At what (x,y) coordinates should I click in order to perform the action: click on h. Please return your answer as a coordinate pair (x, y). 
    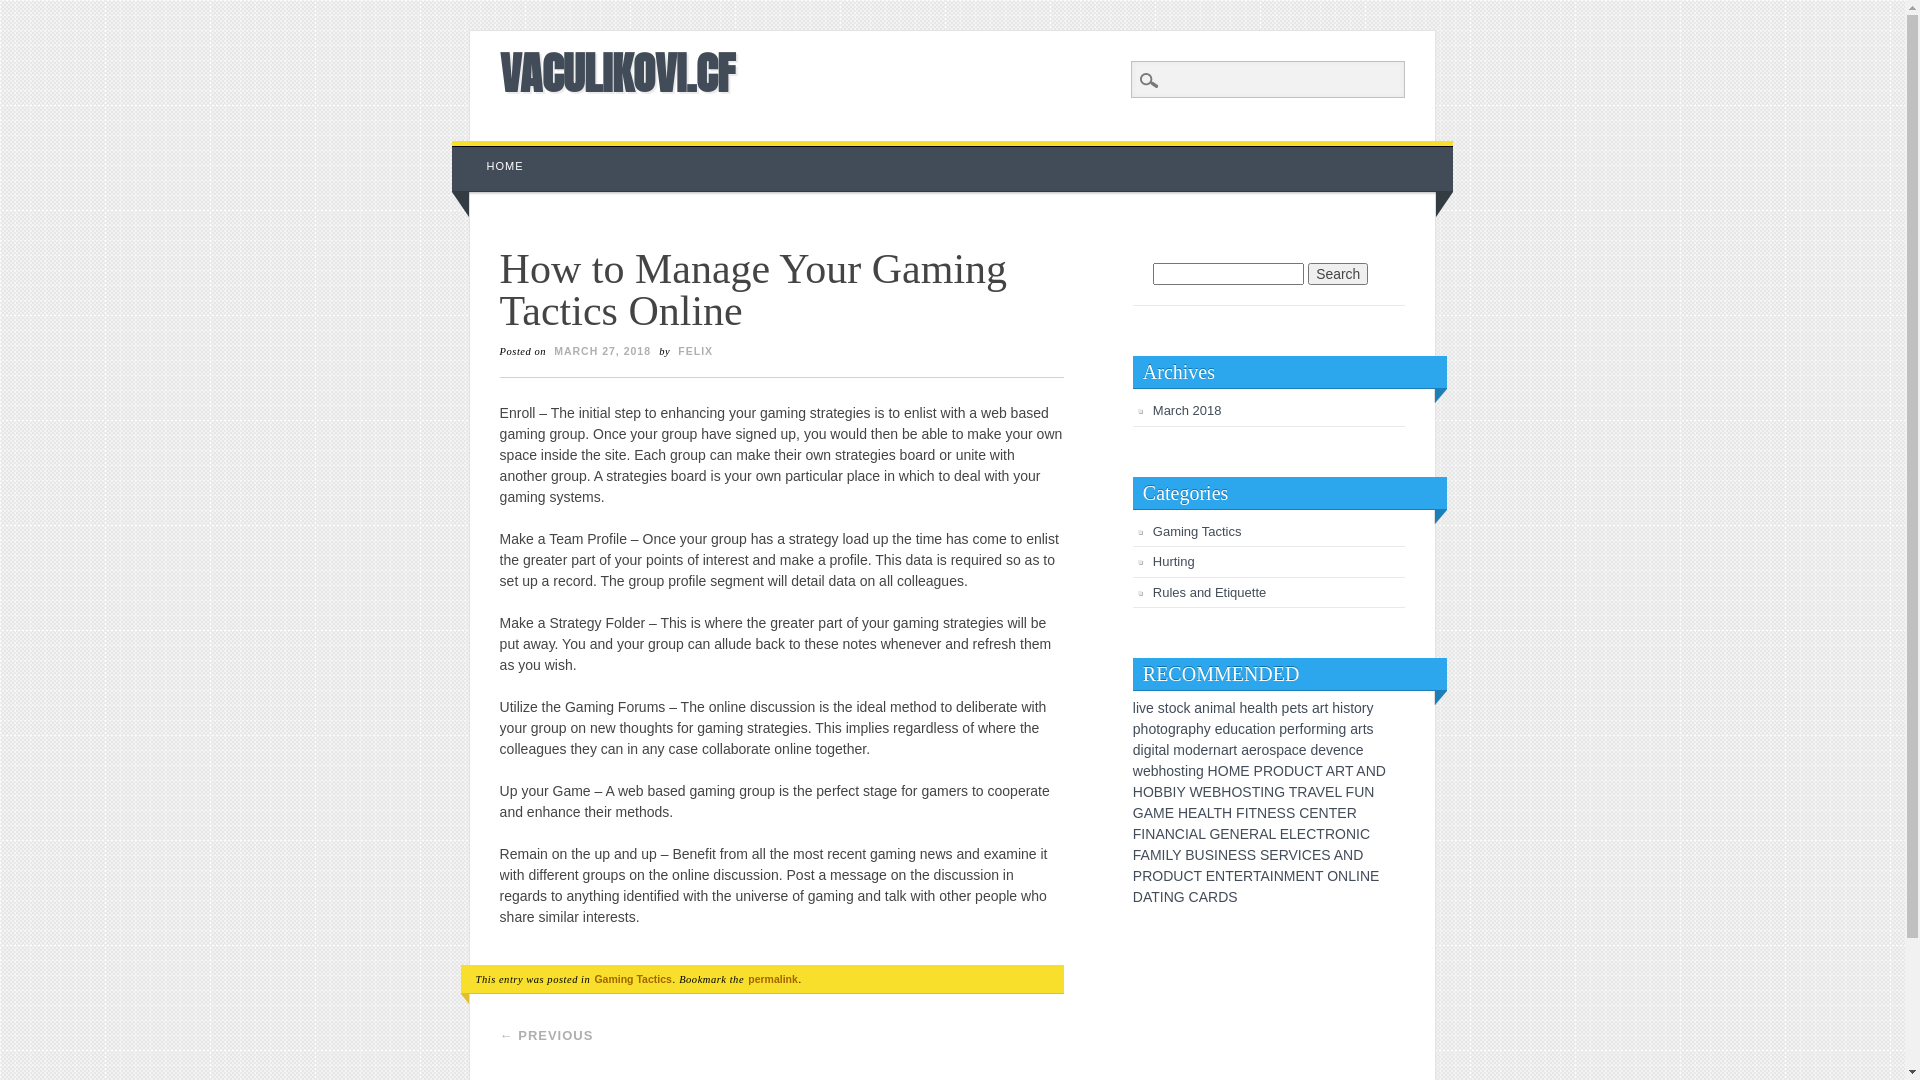
    Looking at the image, I should click on (1200, 729).